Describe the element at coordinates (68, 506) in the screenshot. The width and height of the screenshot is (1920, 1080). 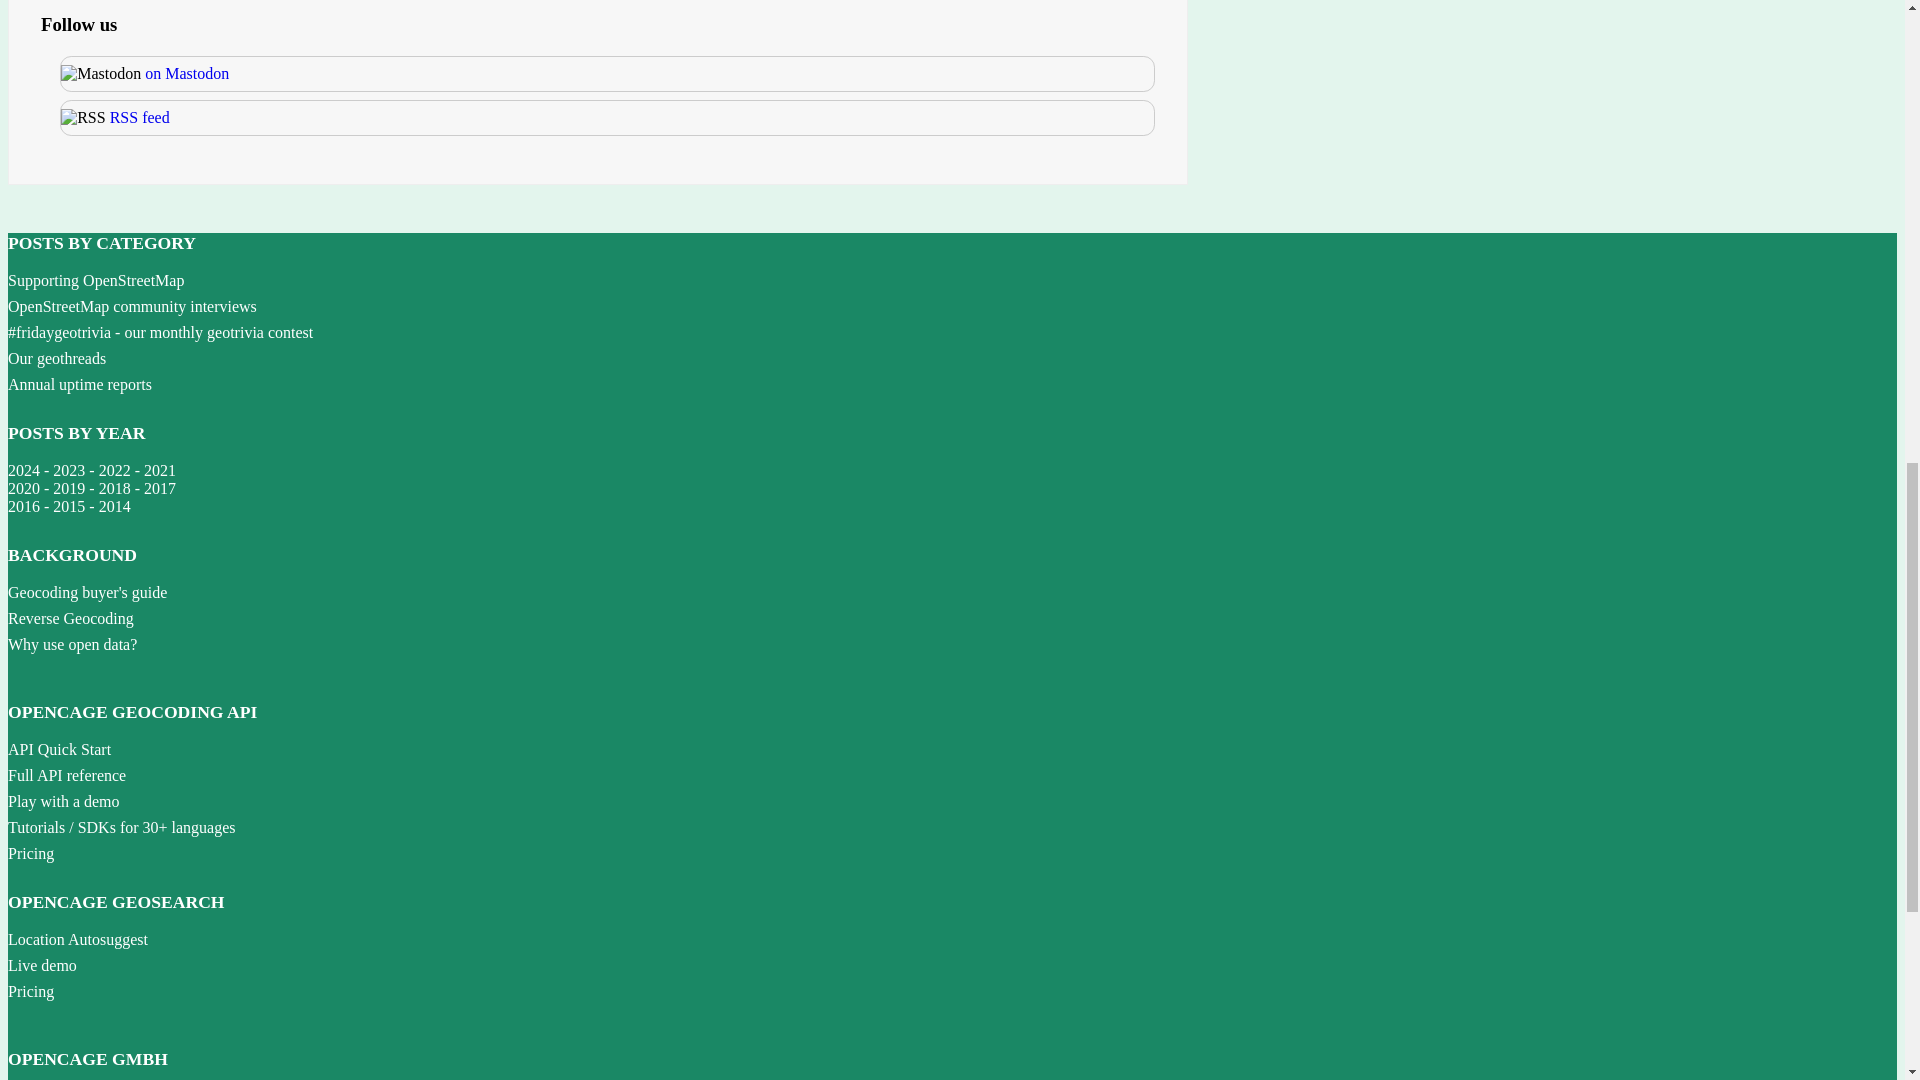
I see `2015` at that location.